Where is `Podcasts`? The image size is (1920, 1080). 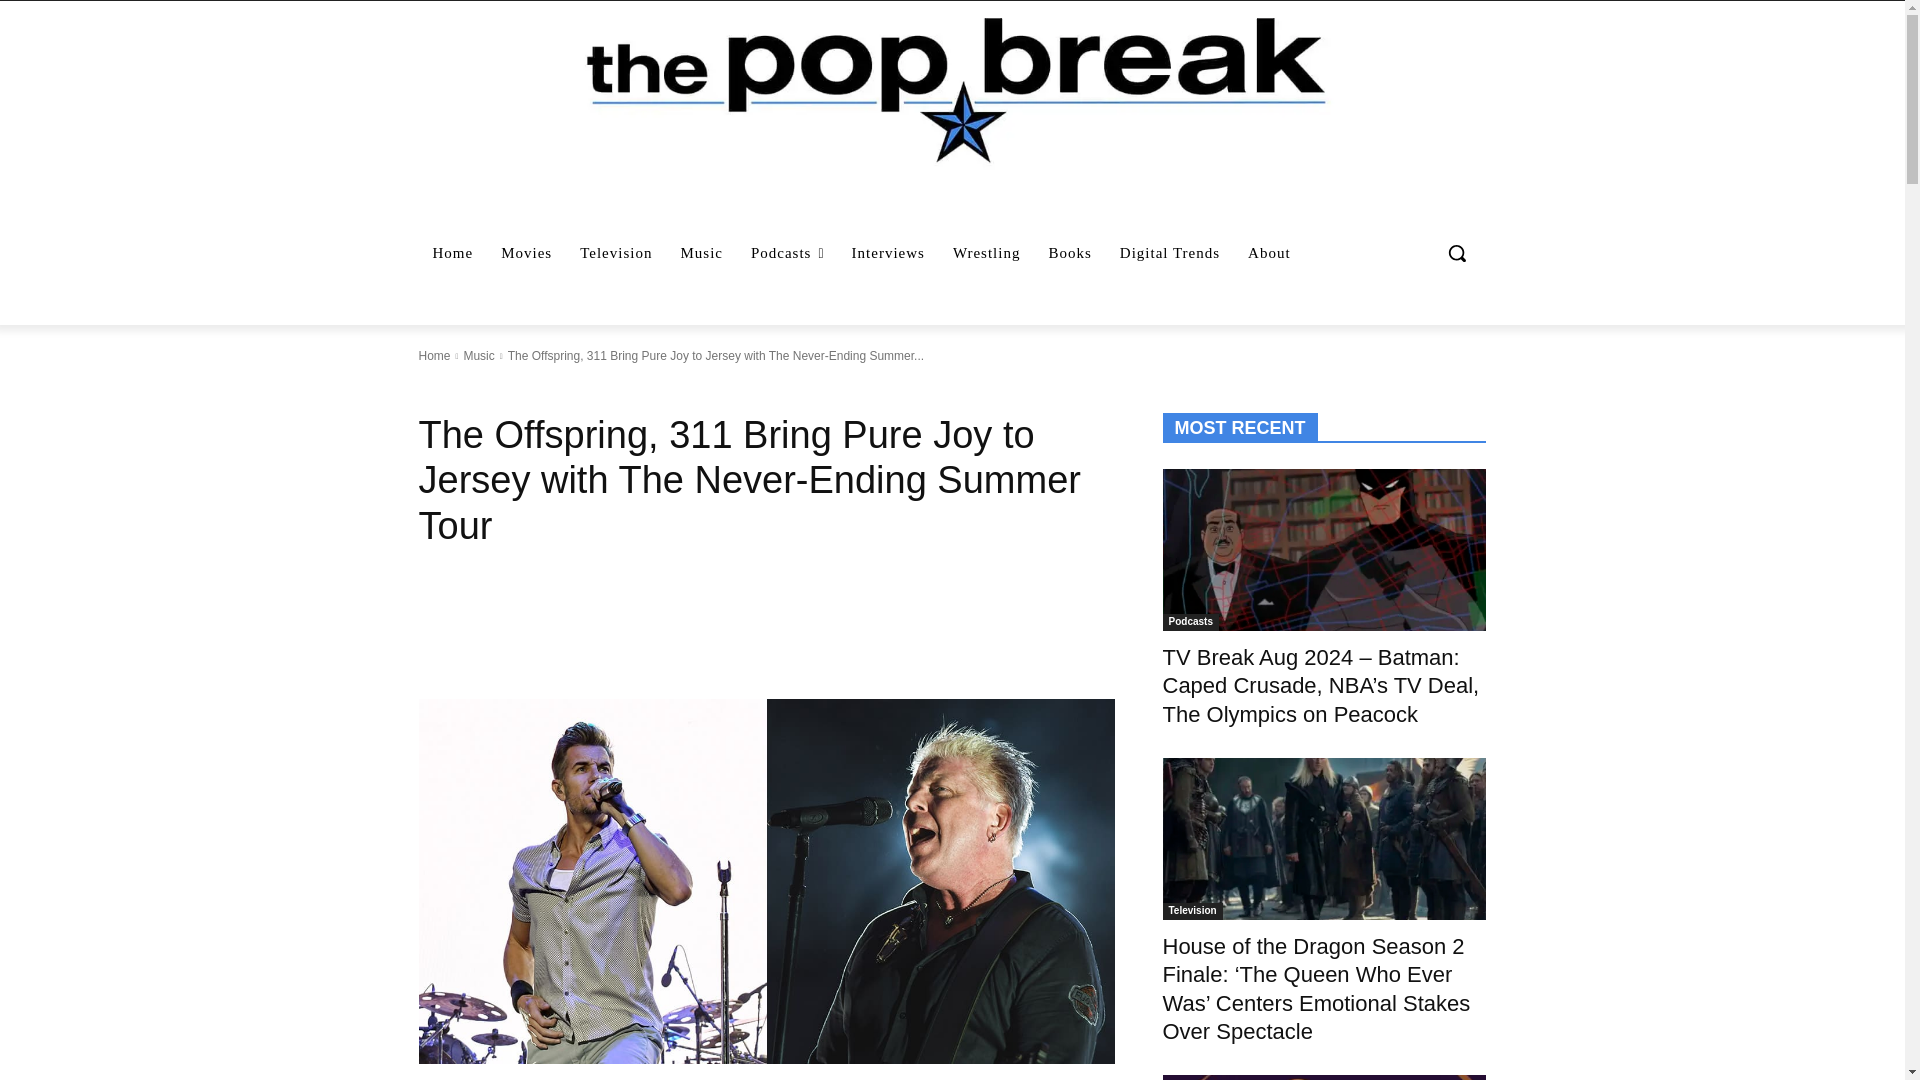 Podcasts is located at coordinates (787, 252).